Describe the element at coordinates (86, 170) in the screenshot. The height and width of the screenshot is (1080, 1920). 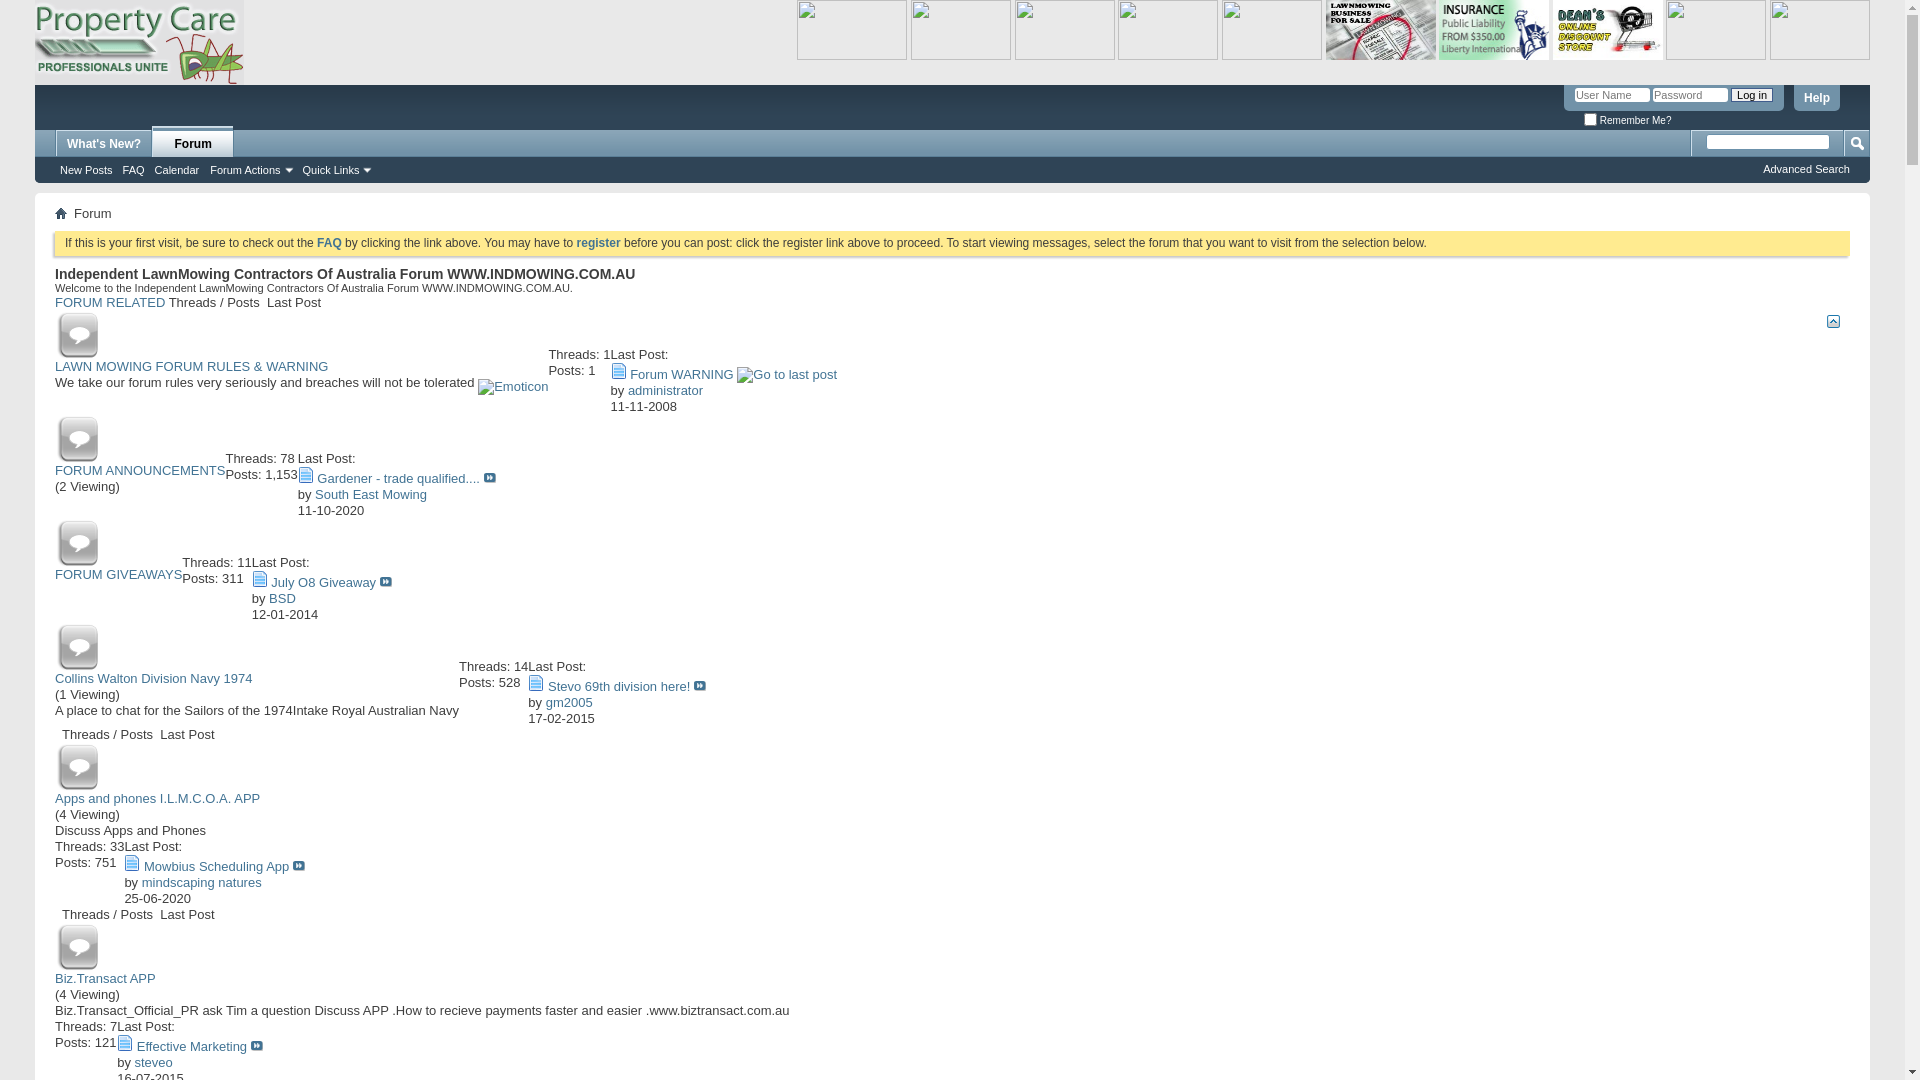
I see `New Posts` at that location.